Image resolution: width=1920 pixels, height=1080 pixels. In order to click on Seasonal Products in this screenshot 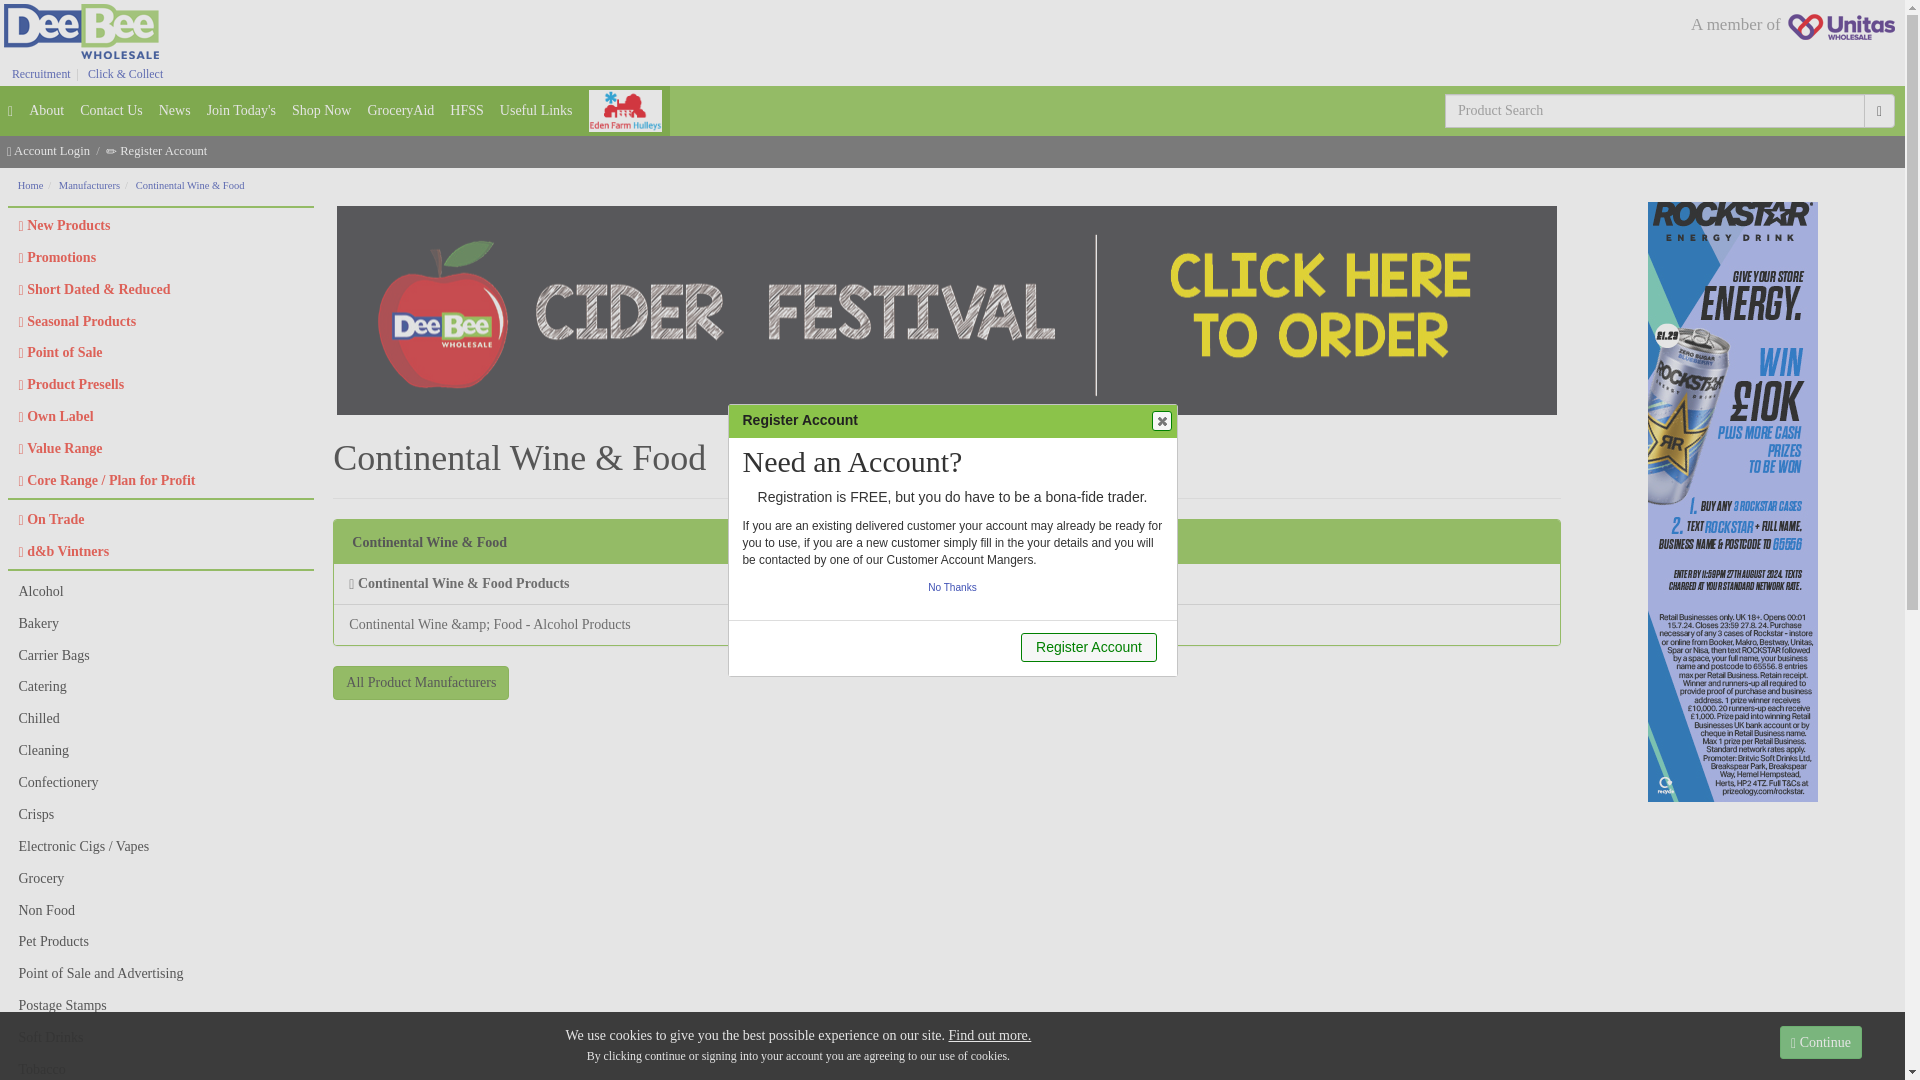, I will do `click(161, 322)`.